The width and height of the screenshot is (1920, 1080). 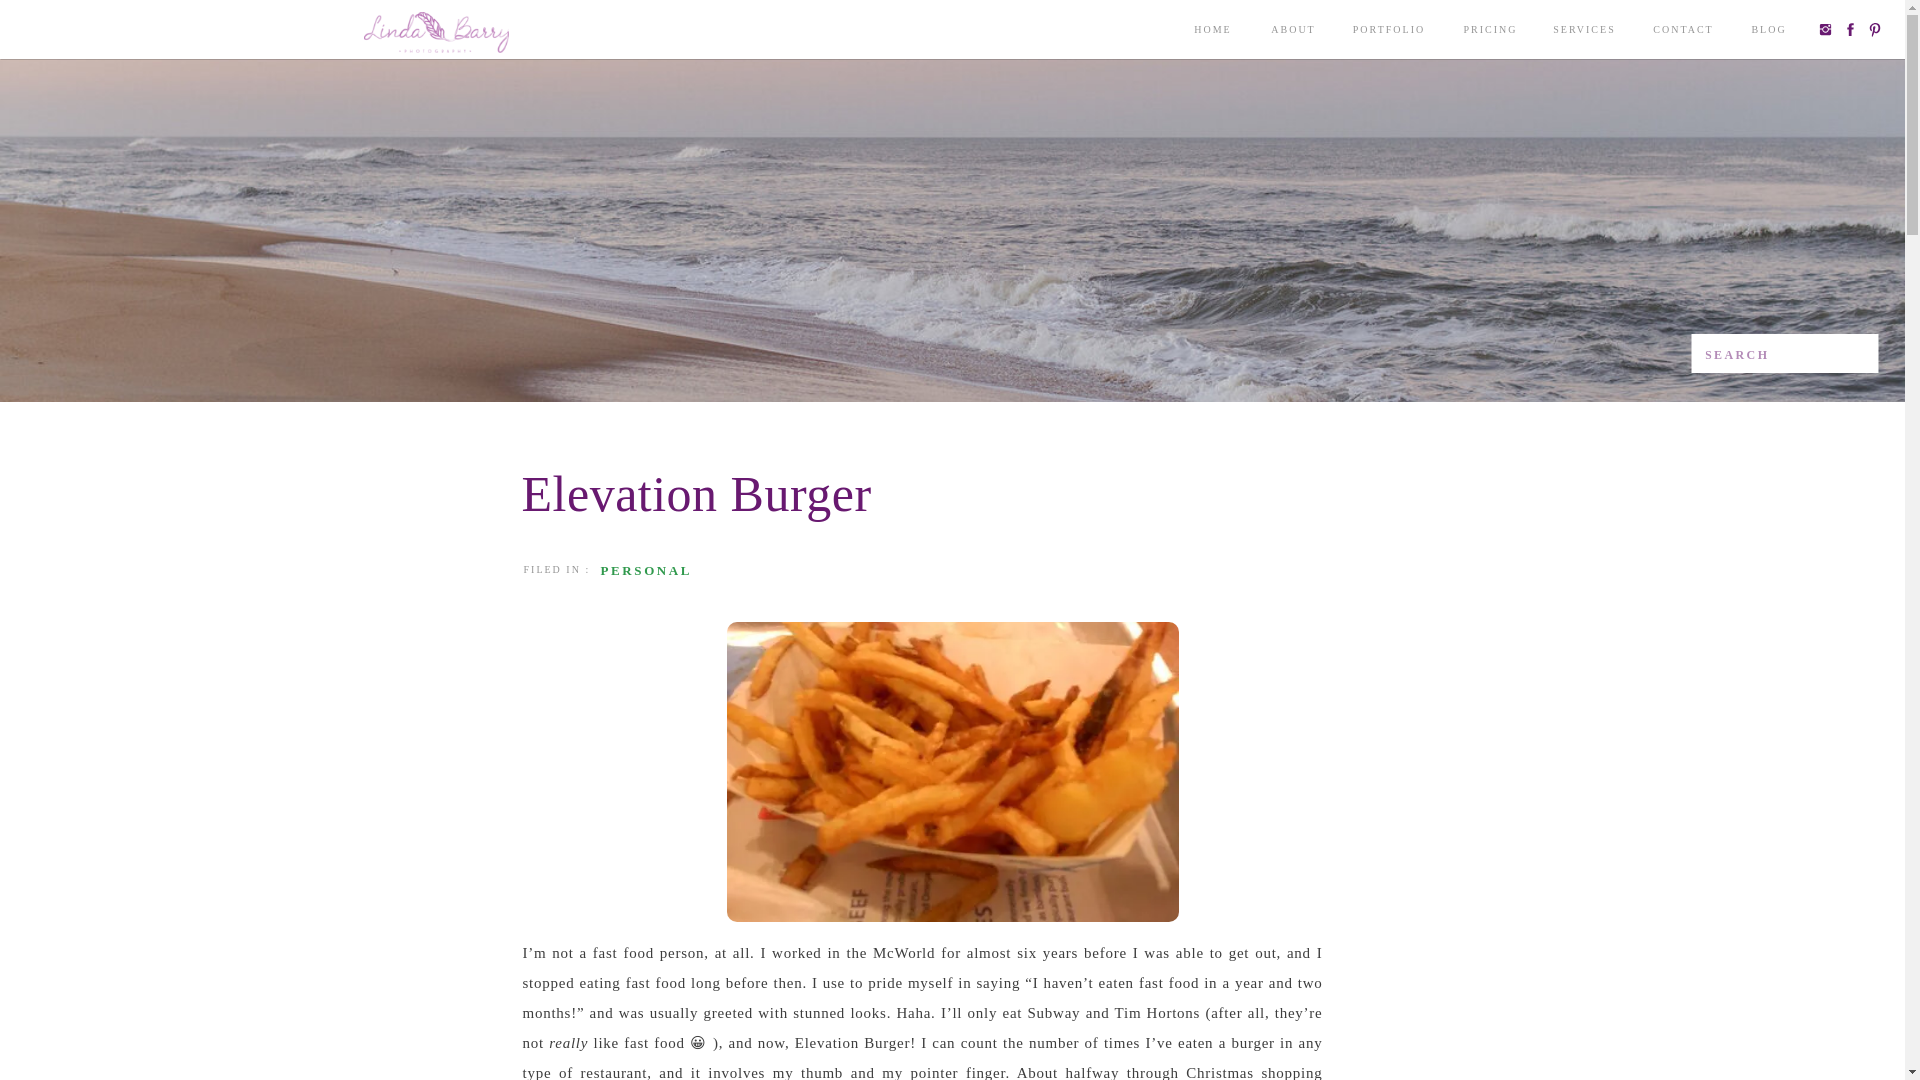 I want to click on ABOUT, so click(x=1293, y=34).